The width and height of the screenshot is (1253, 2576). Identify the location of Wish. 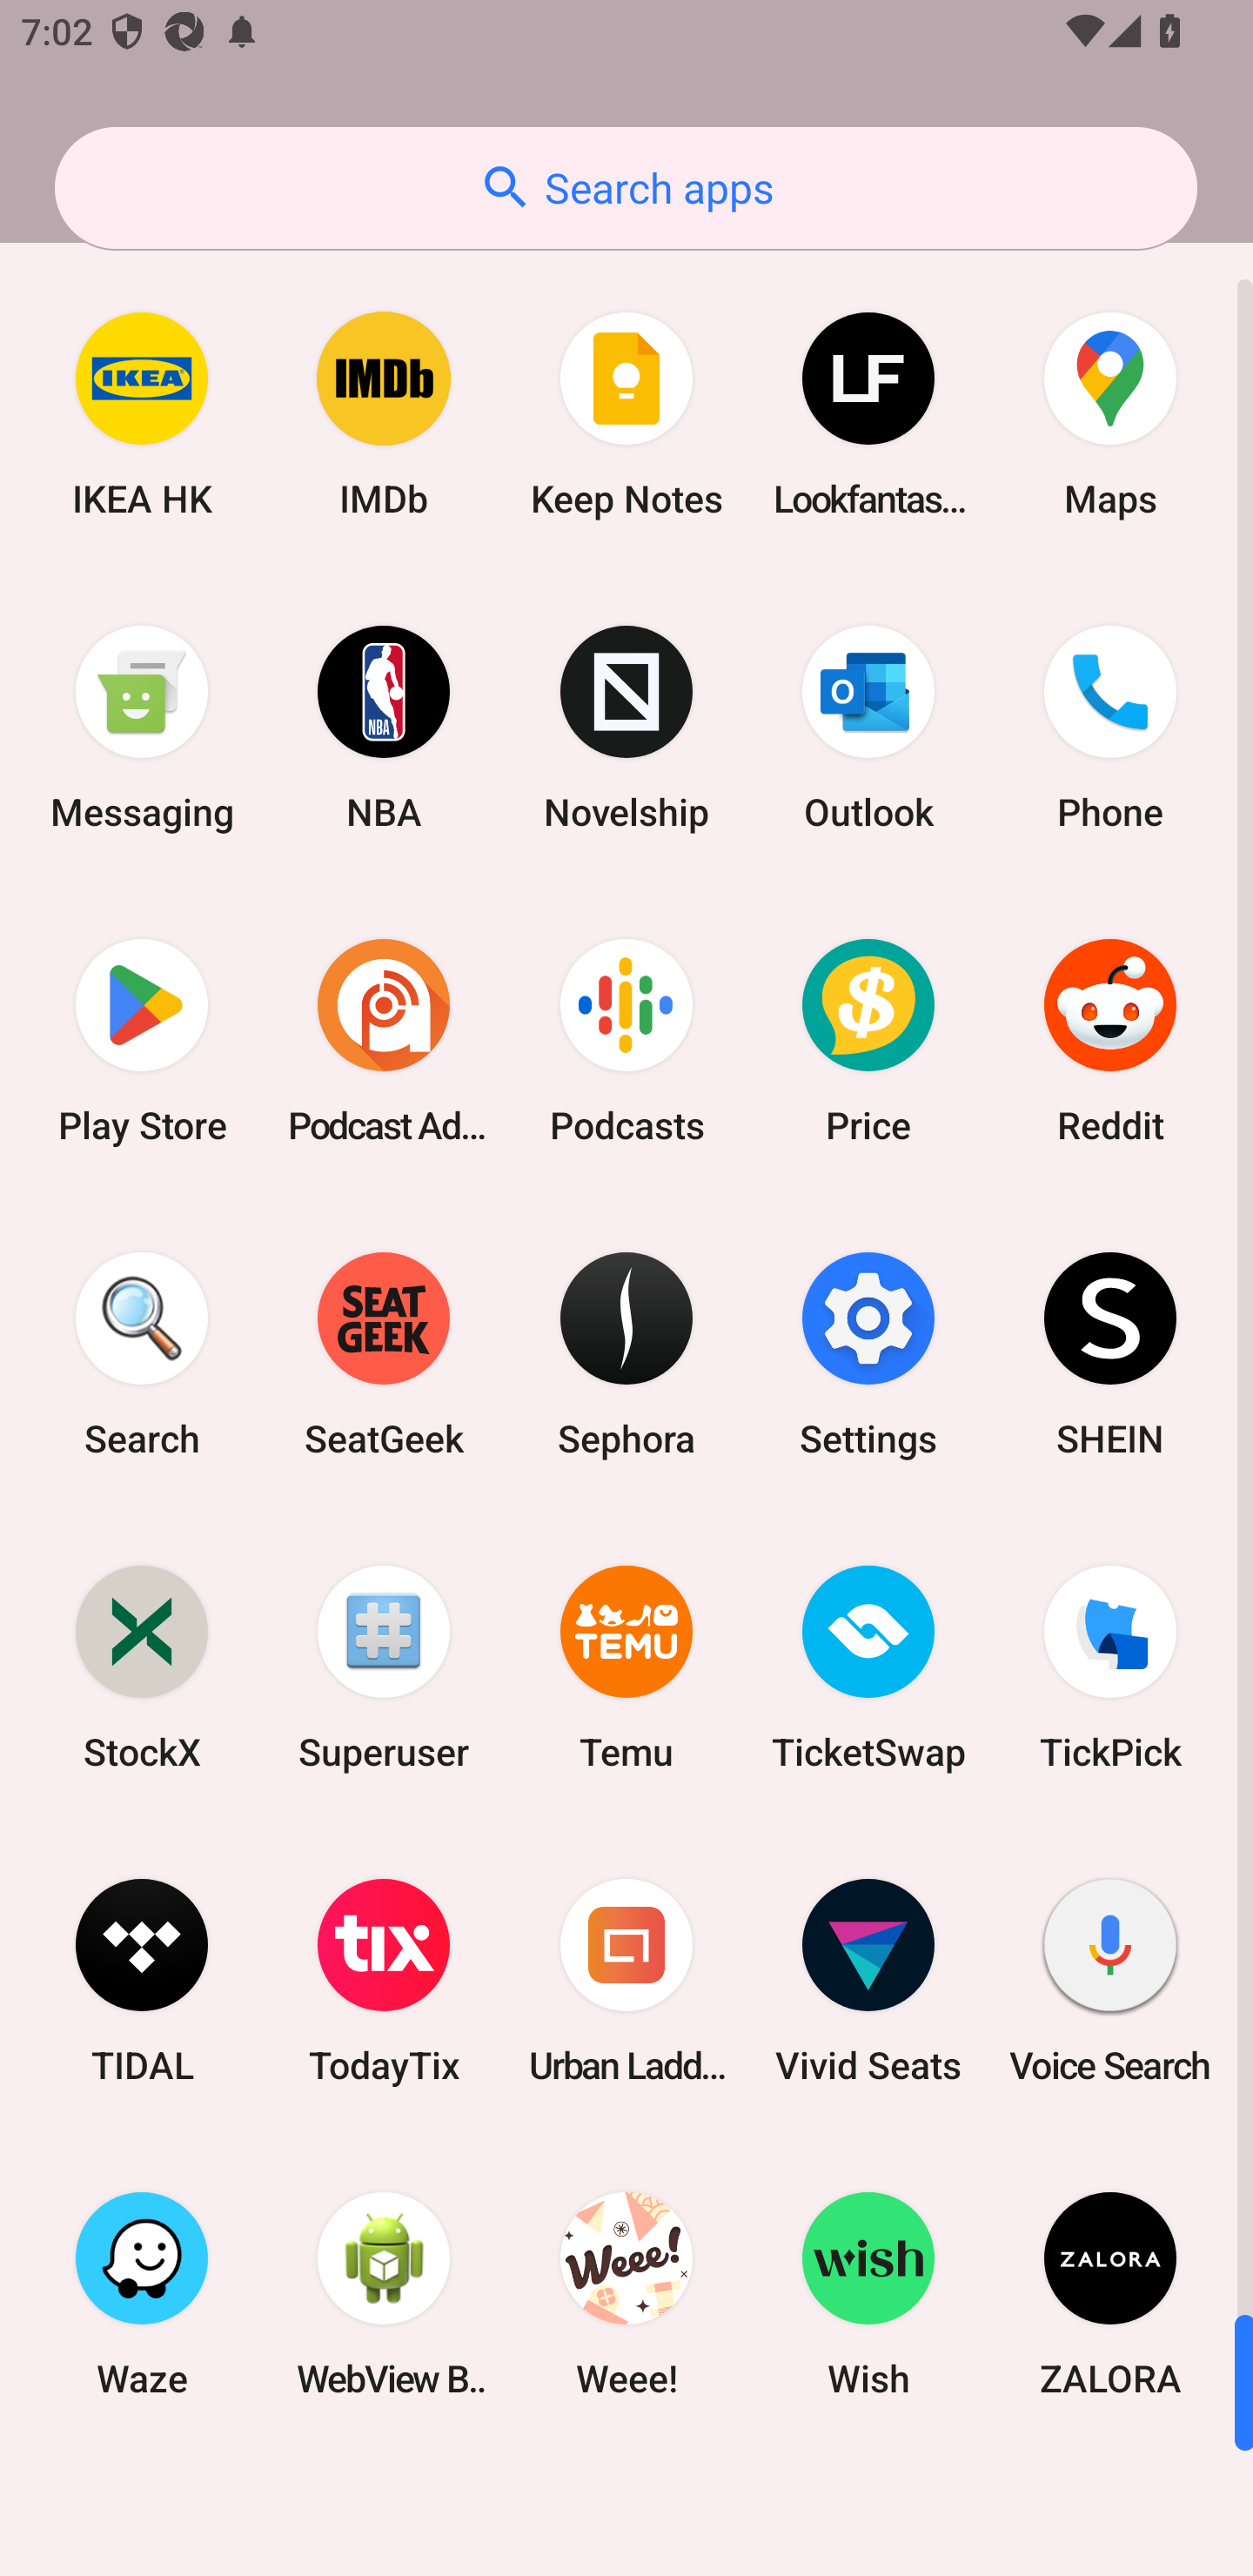
(868, 2293).